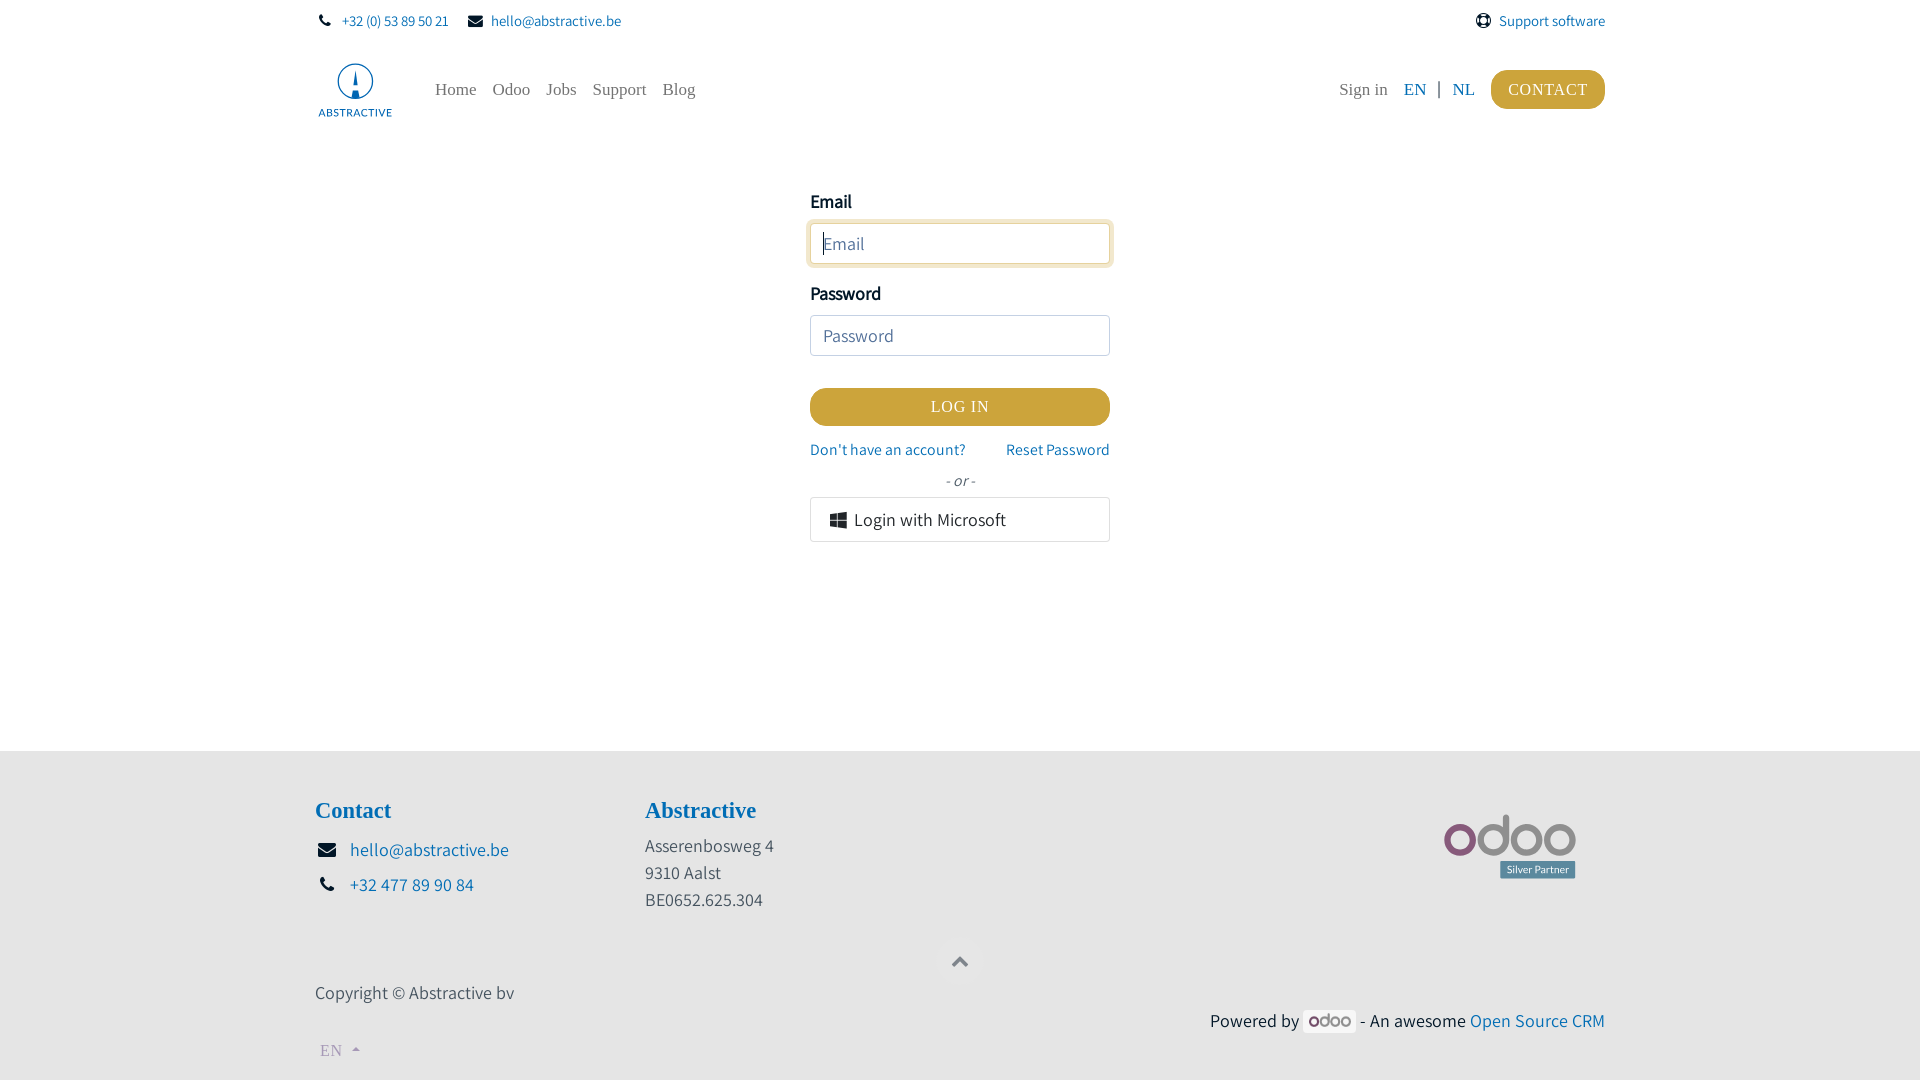 Image resolution: width=1920 pixels, height=1080 pixels. Describe the element at coordinates (396, 20) in the screenshot. I see `+32 (0) 53 89 50 21` at that location.